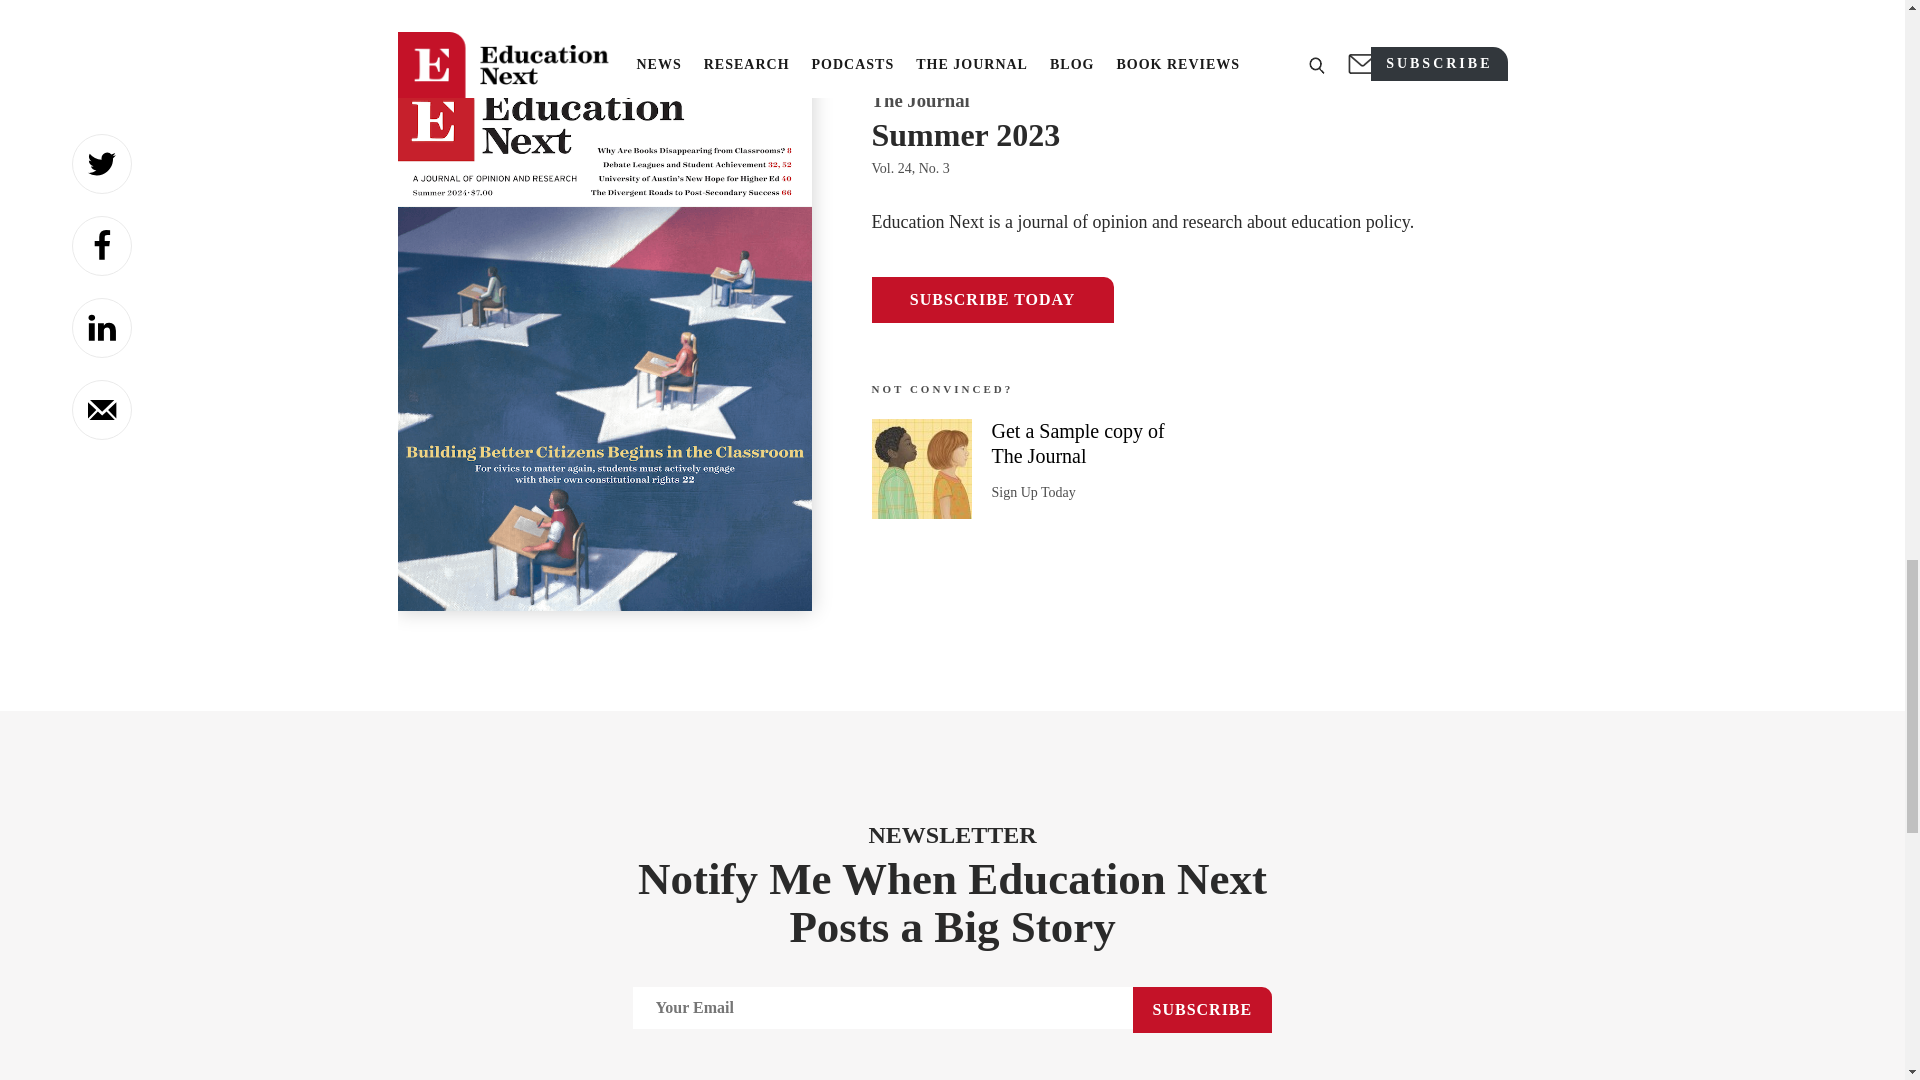 This screenshot has height=1080, width=1920. What do you see at coordinates (1034, 492) in the screenshot?
I see `Sign Up Today` at bounding box center [1034, 492].